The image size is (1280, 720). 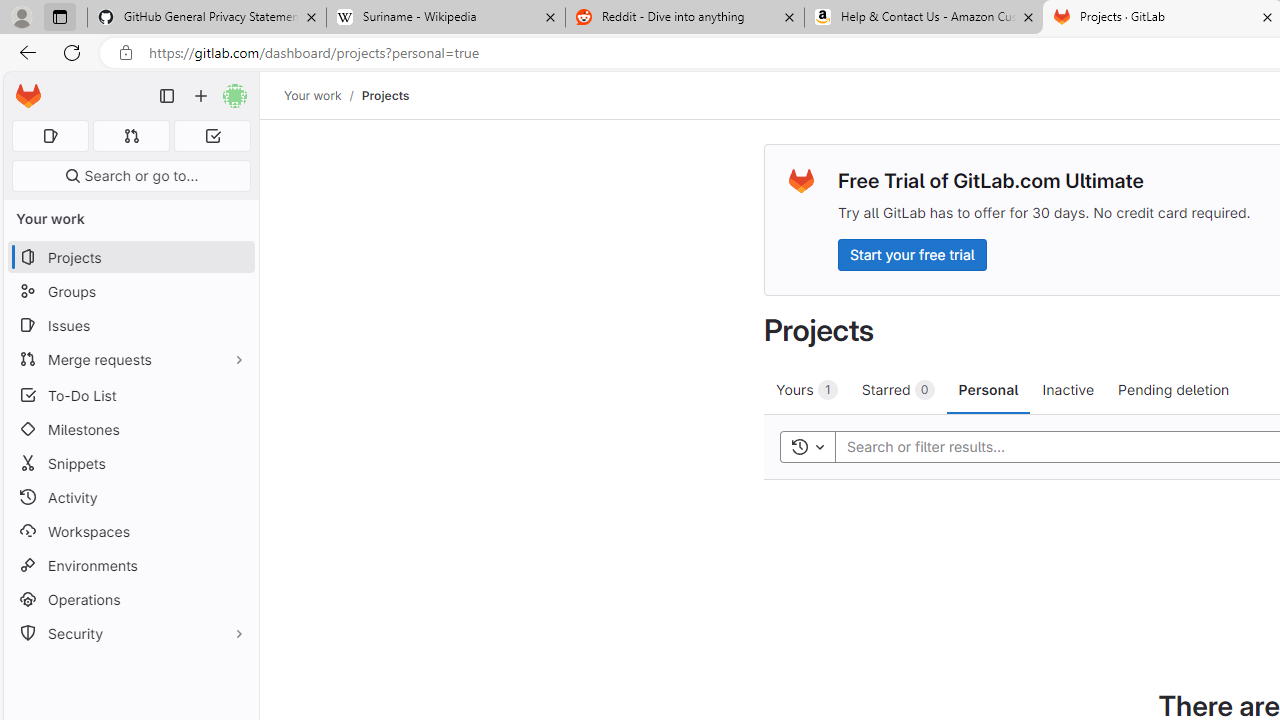 What do you see at coordinates (130, 564) in the screenshot?
I see `Environments` at bounding box center [130, 564].